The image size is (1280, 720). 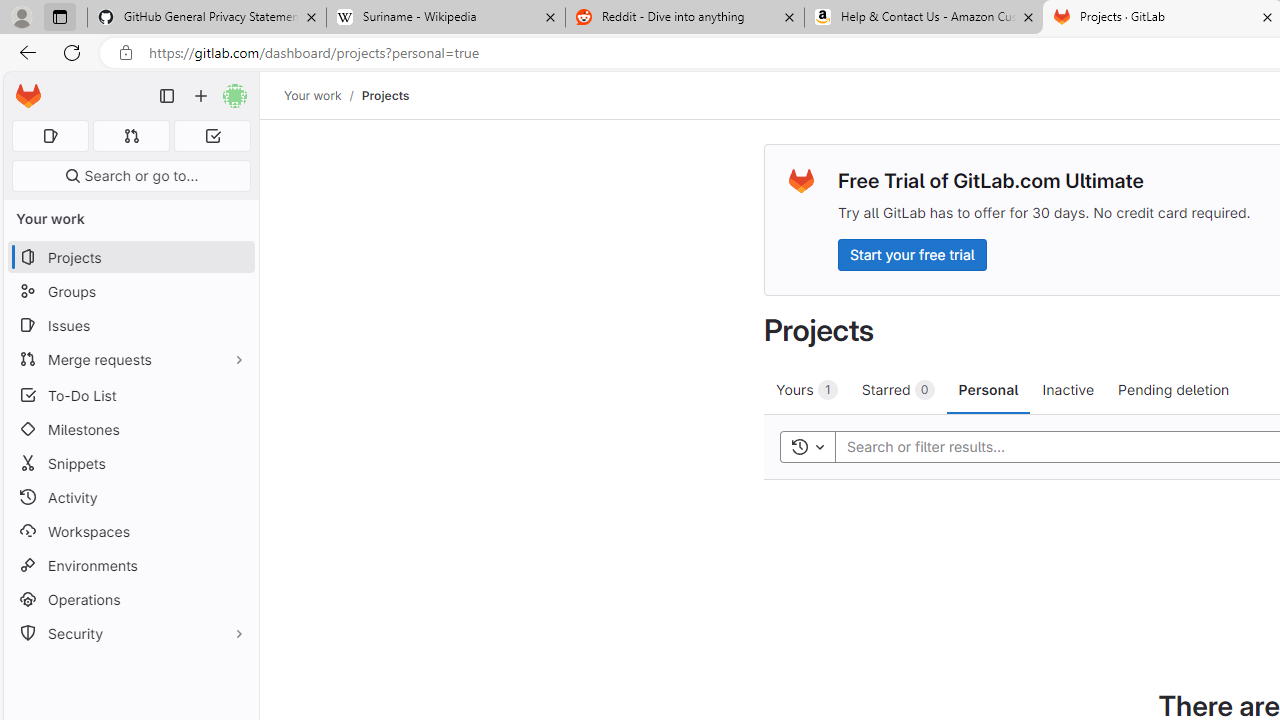 What do you see at coordinates (130, 564) in the screenshot?
I see `Environments` at bounding box center [130, 564].